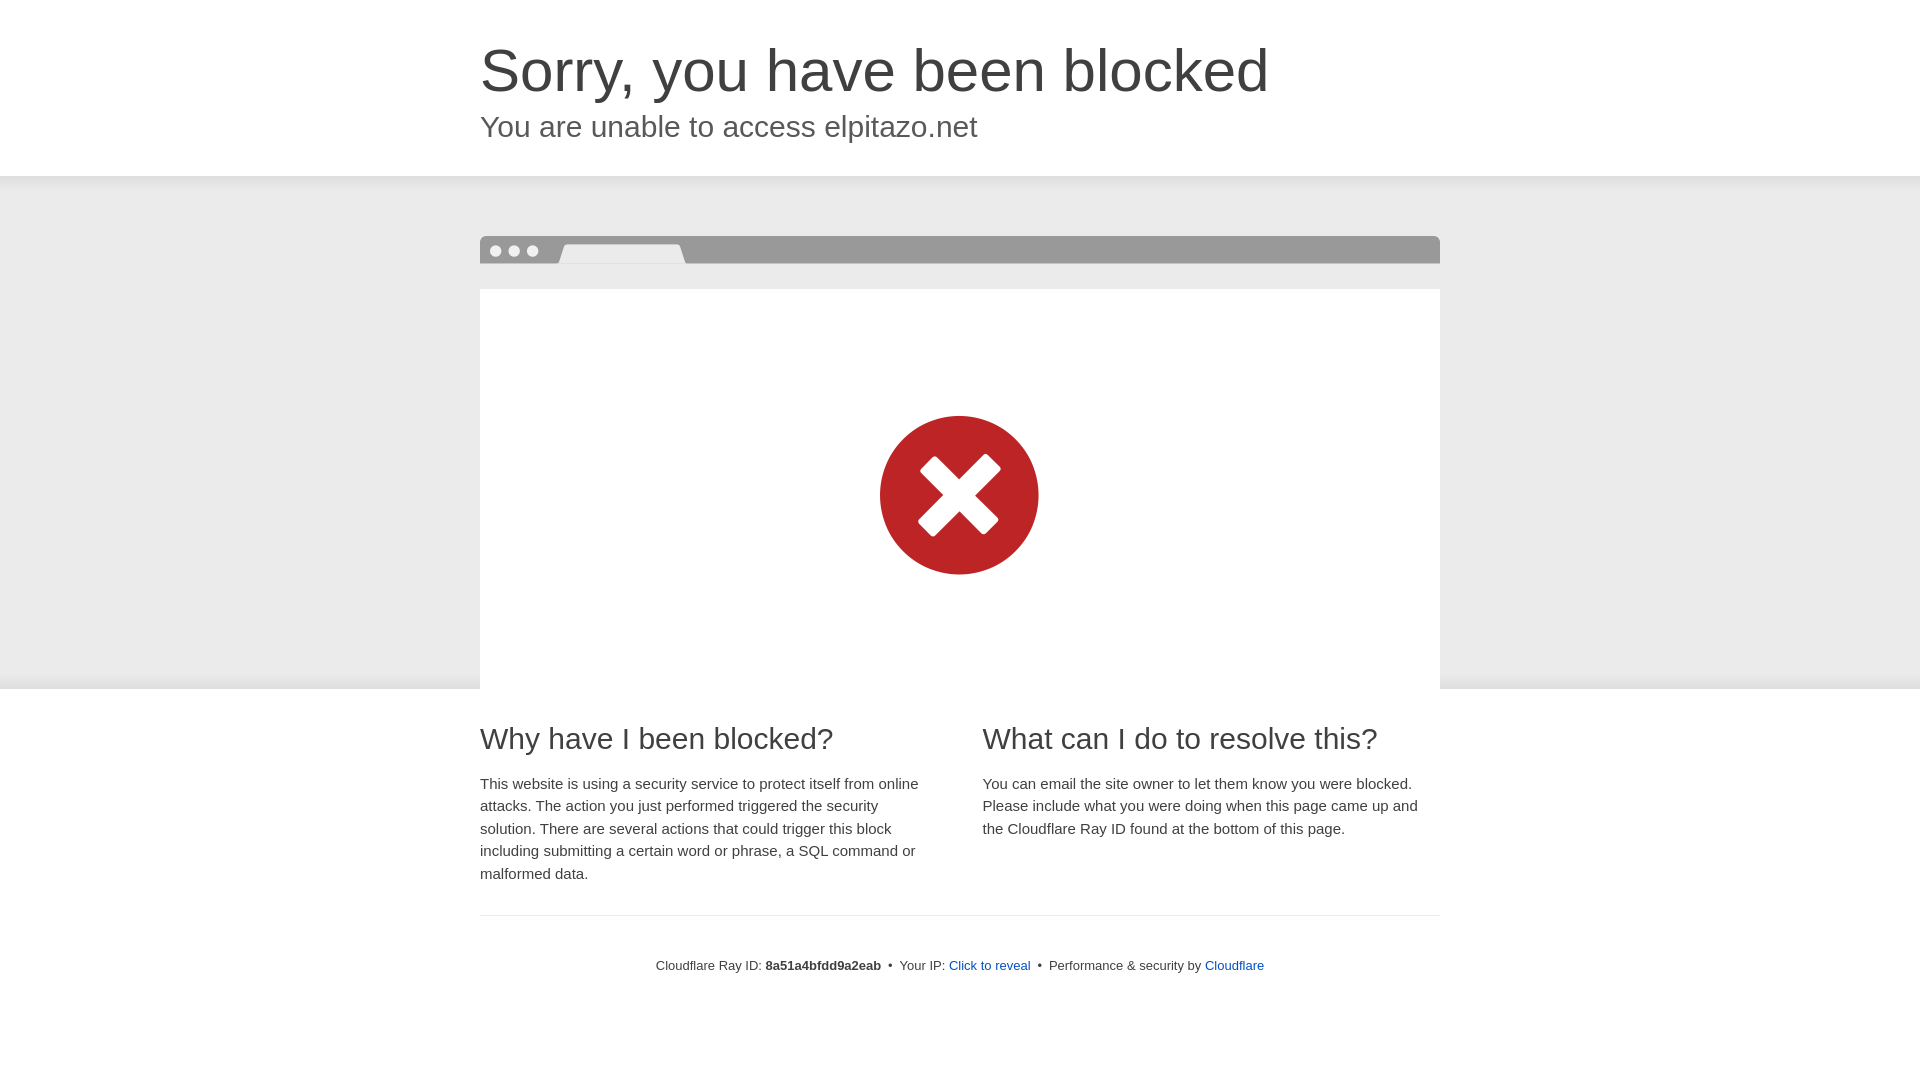 The image size is (1920, 1080). What do you see at coordinates (1234, 965) in the screenshot?
I see `Cloudflare` at bounding box center [1234, 965].